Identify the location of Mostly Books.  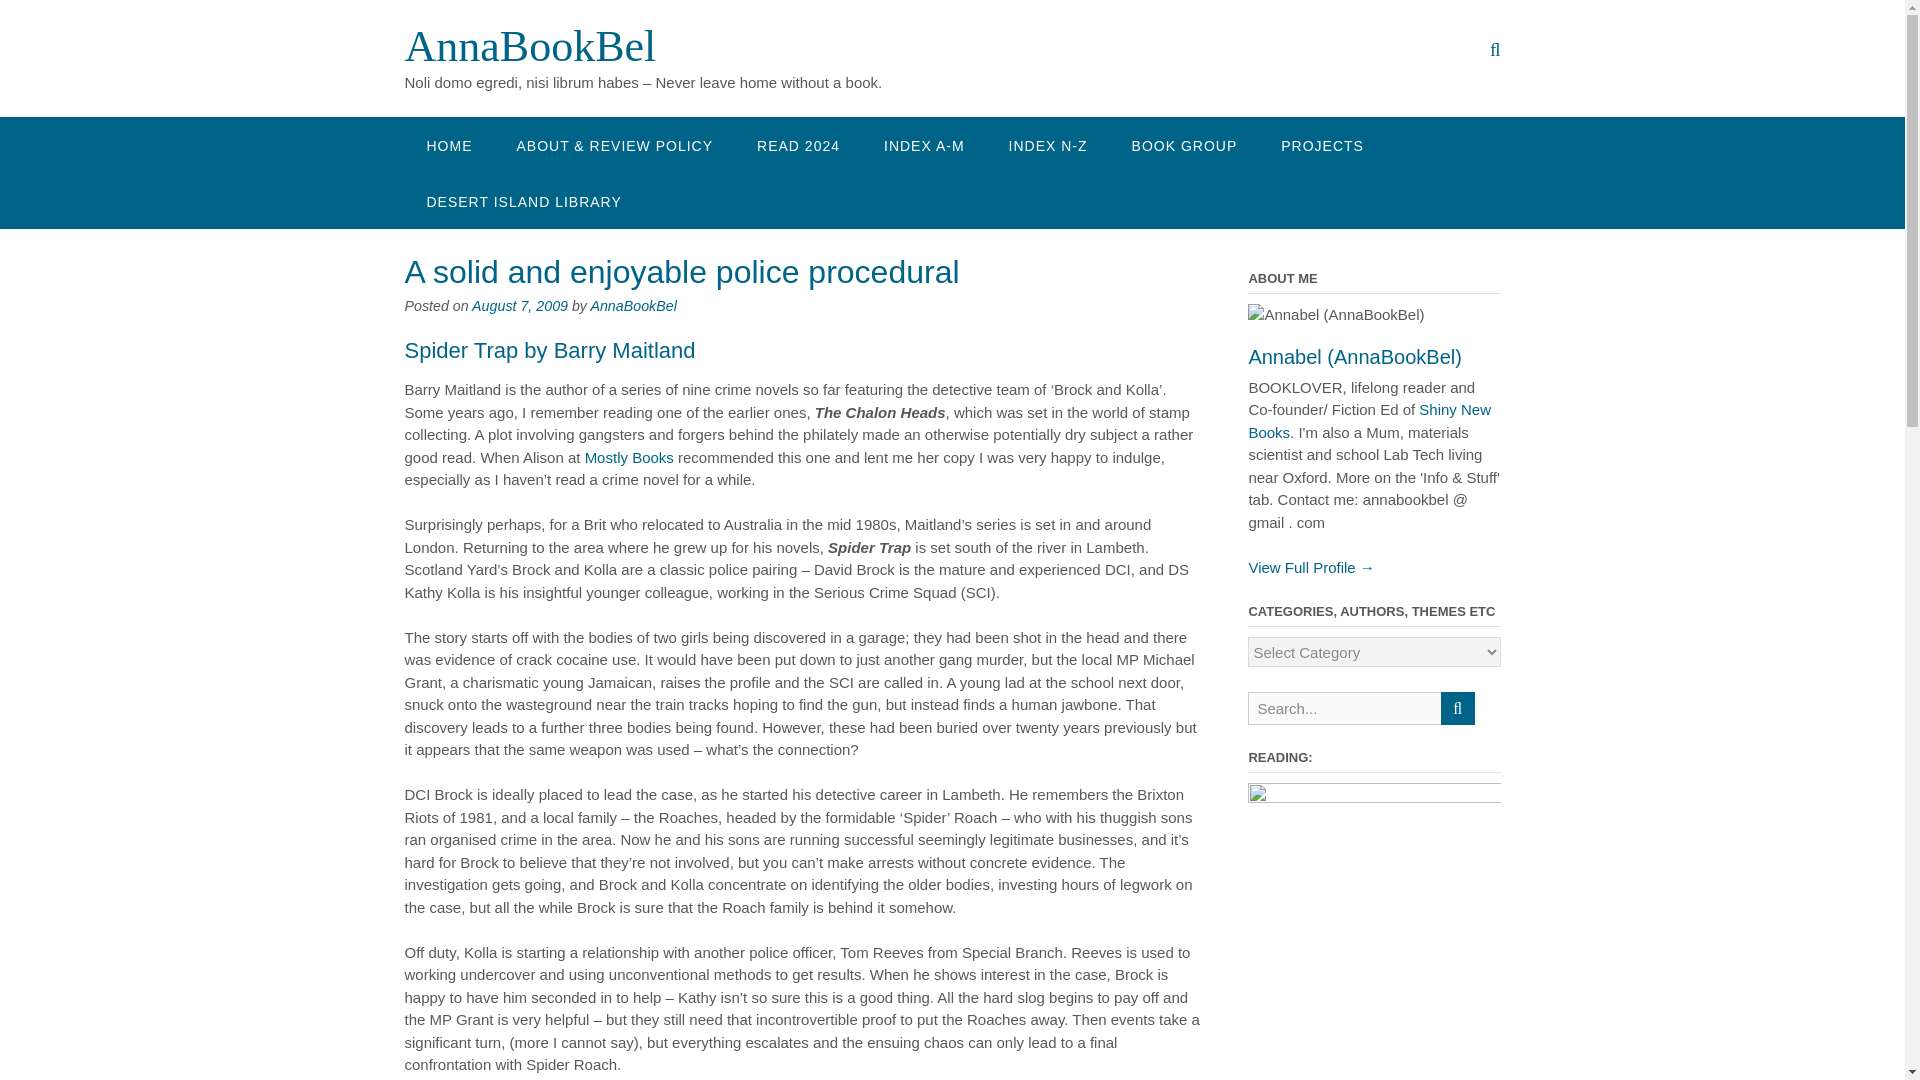
(629, 457).